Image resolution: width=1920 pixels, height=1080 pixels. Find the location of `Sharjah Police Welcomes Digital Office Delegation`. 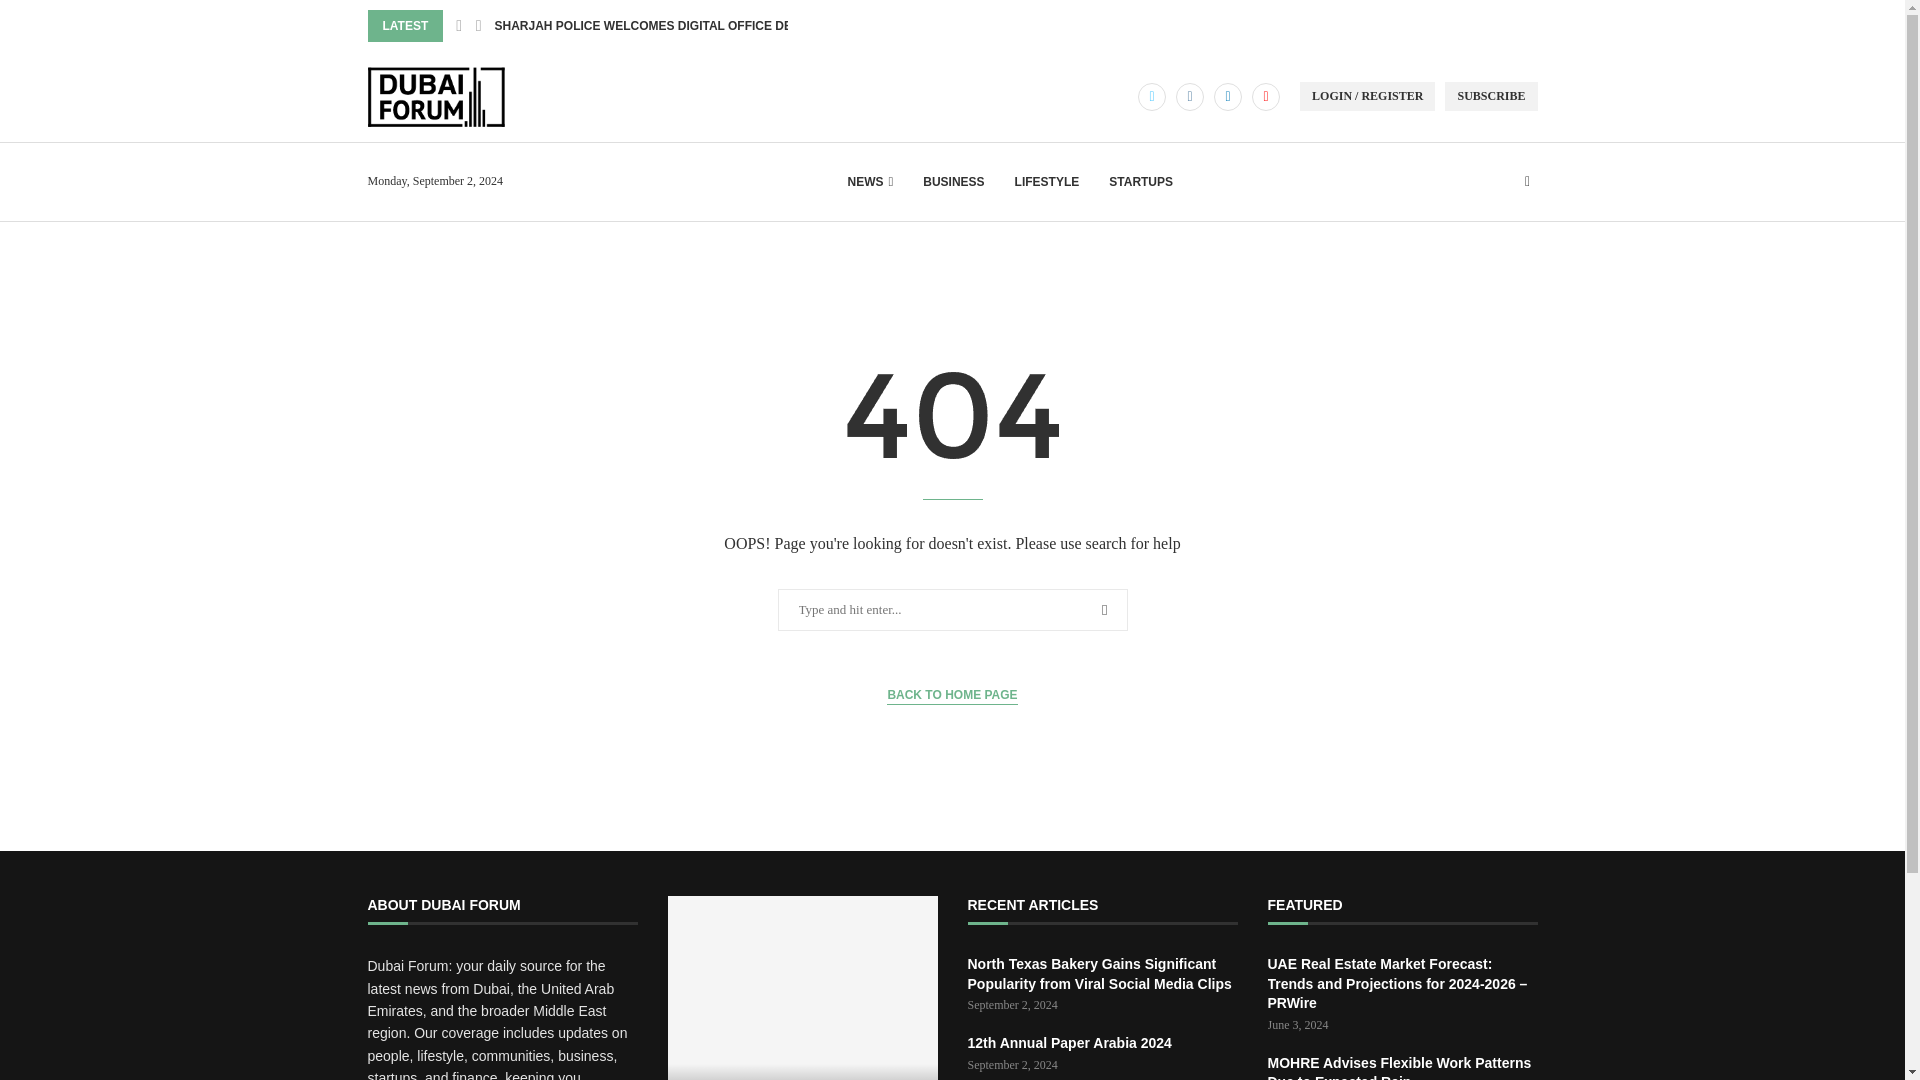

Sharjah Police Welcomes Digital Office Delegation is located at coordinates (803, 1072).